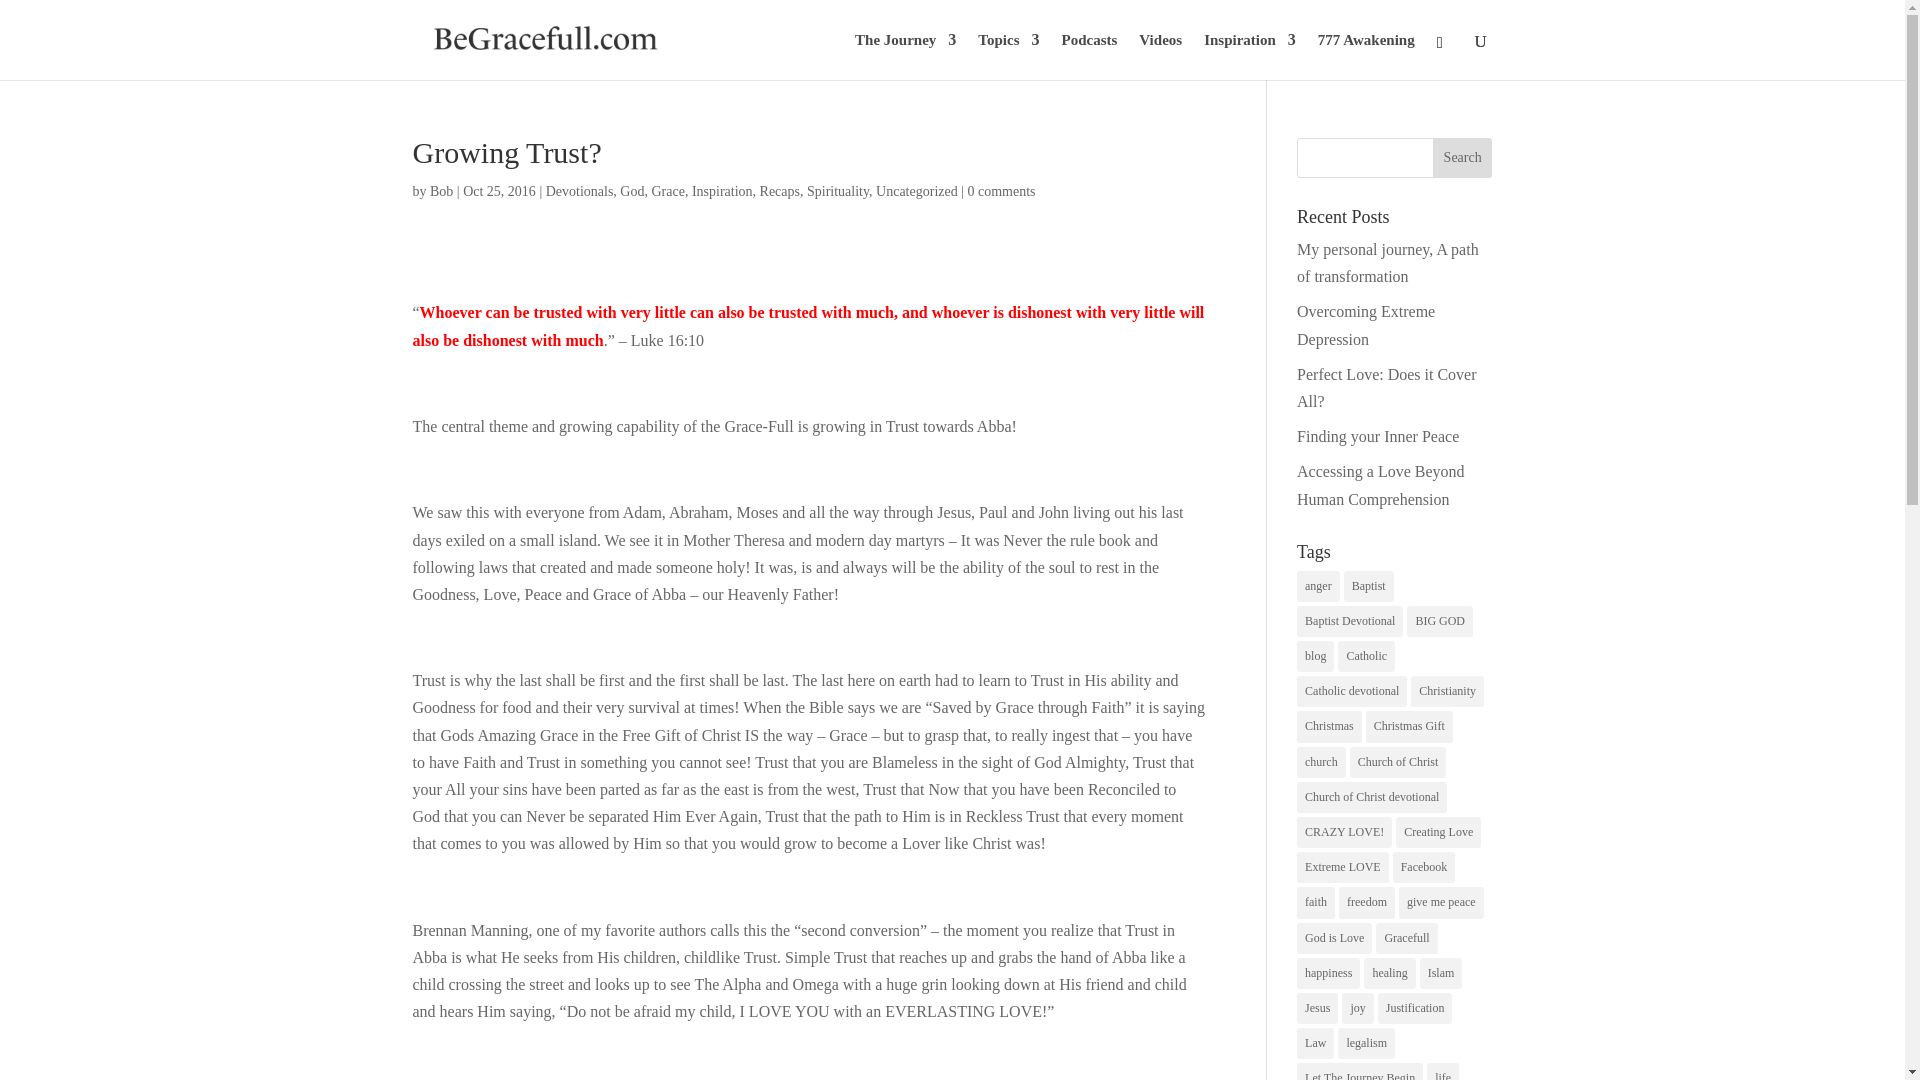  I want to click on Uncategorized, so click(916, 190).